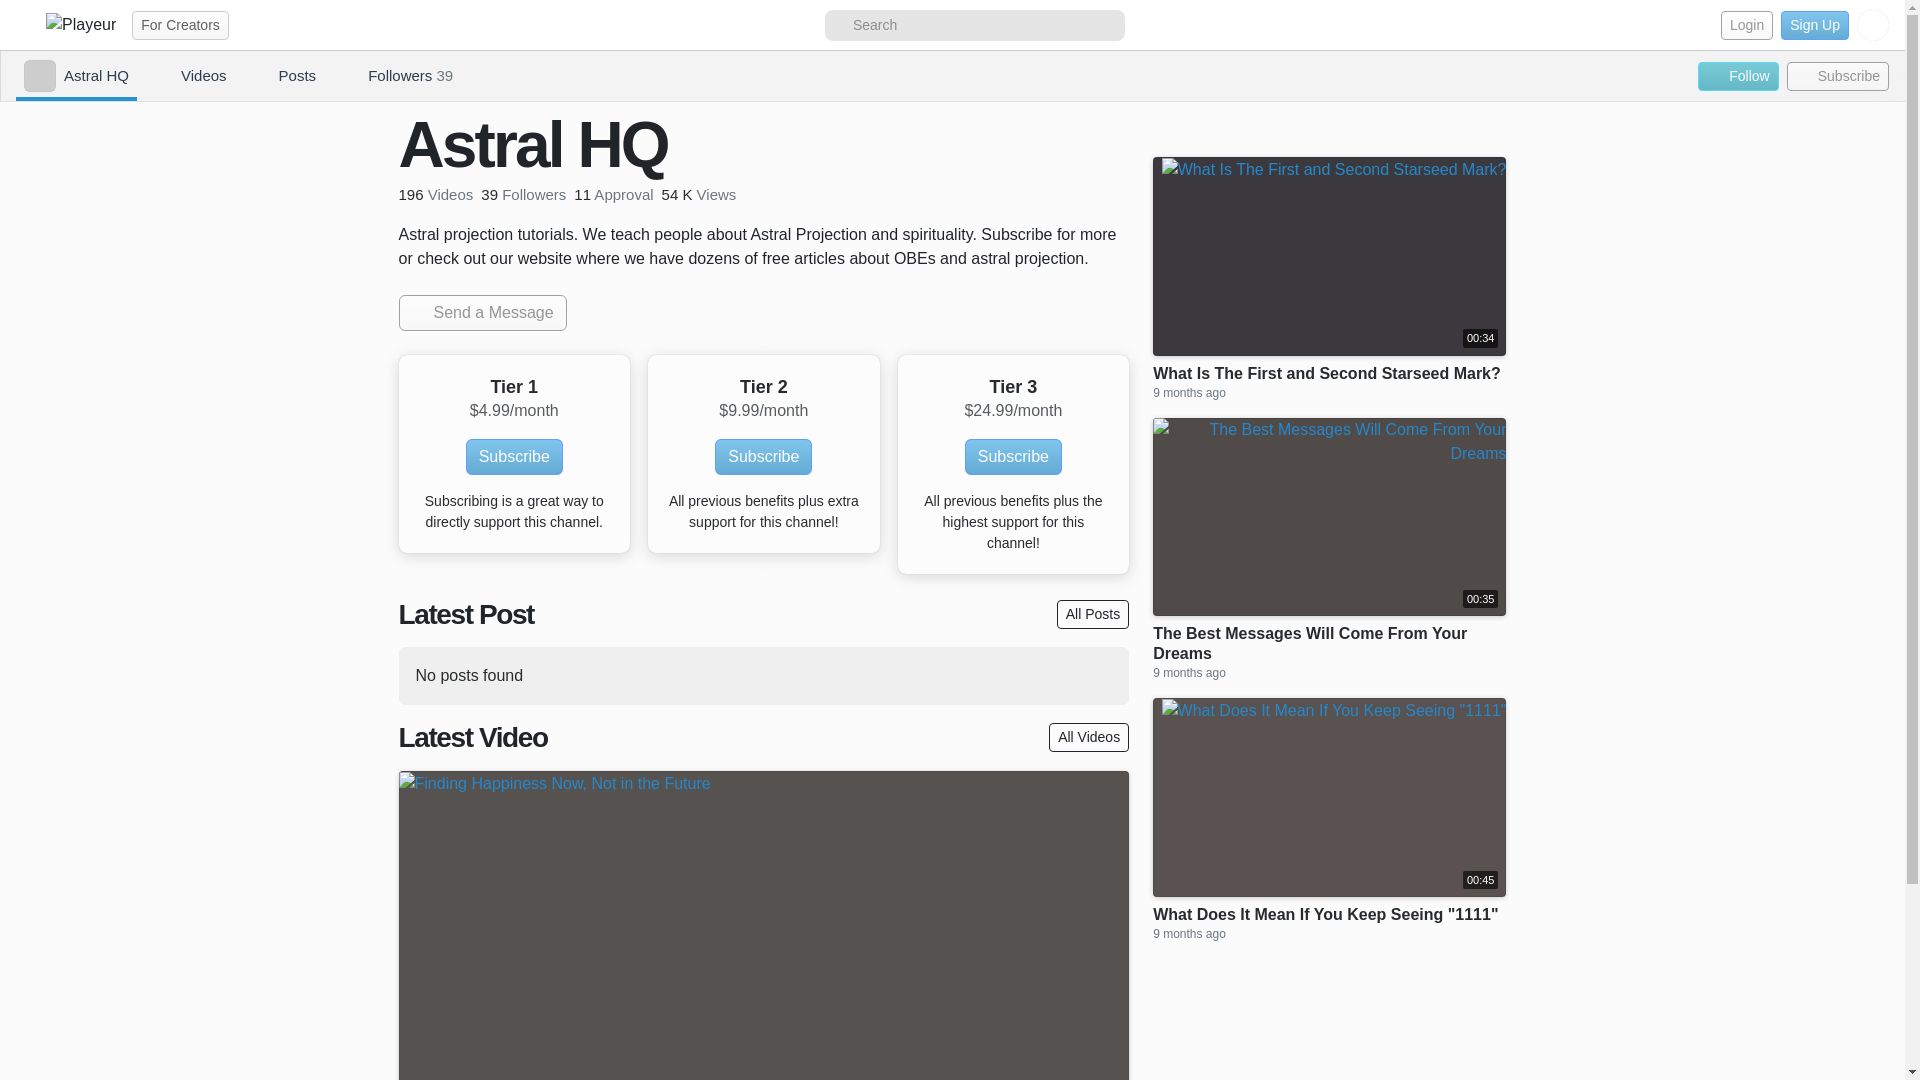 The width and height of the screenshot is (1920, 1080). I want to click on Videos, so click(185, 76).